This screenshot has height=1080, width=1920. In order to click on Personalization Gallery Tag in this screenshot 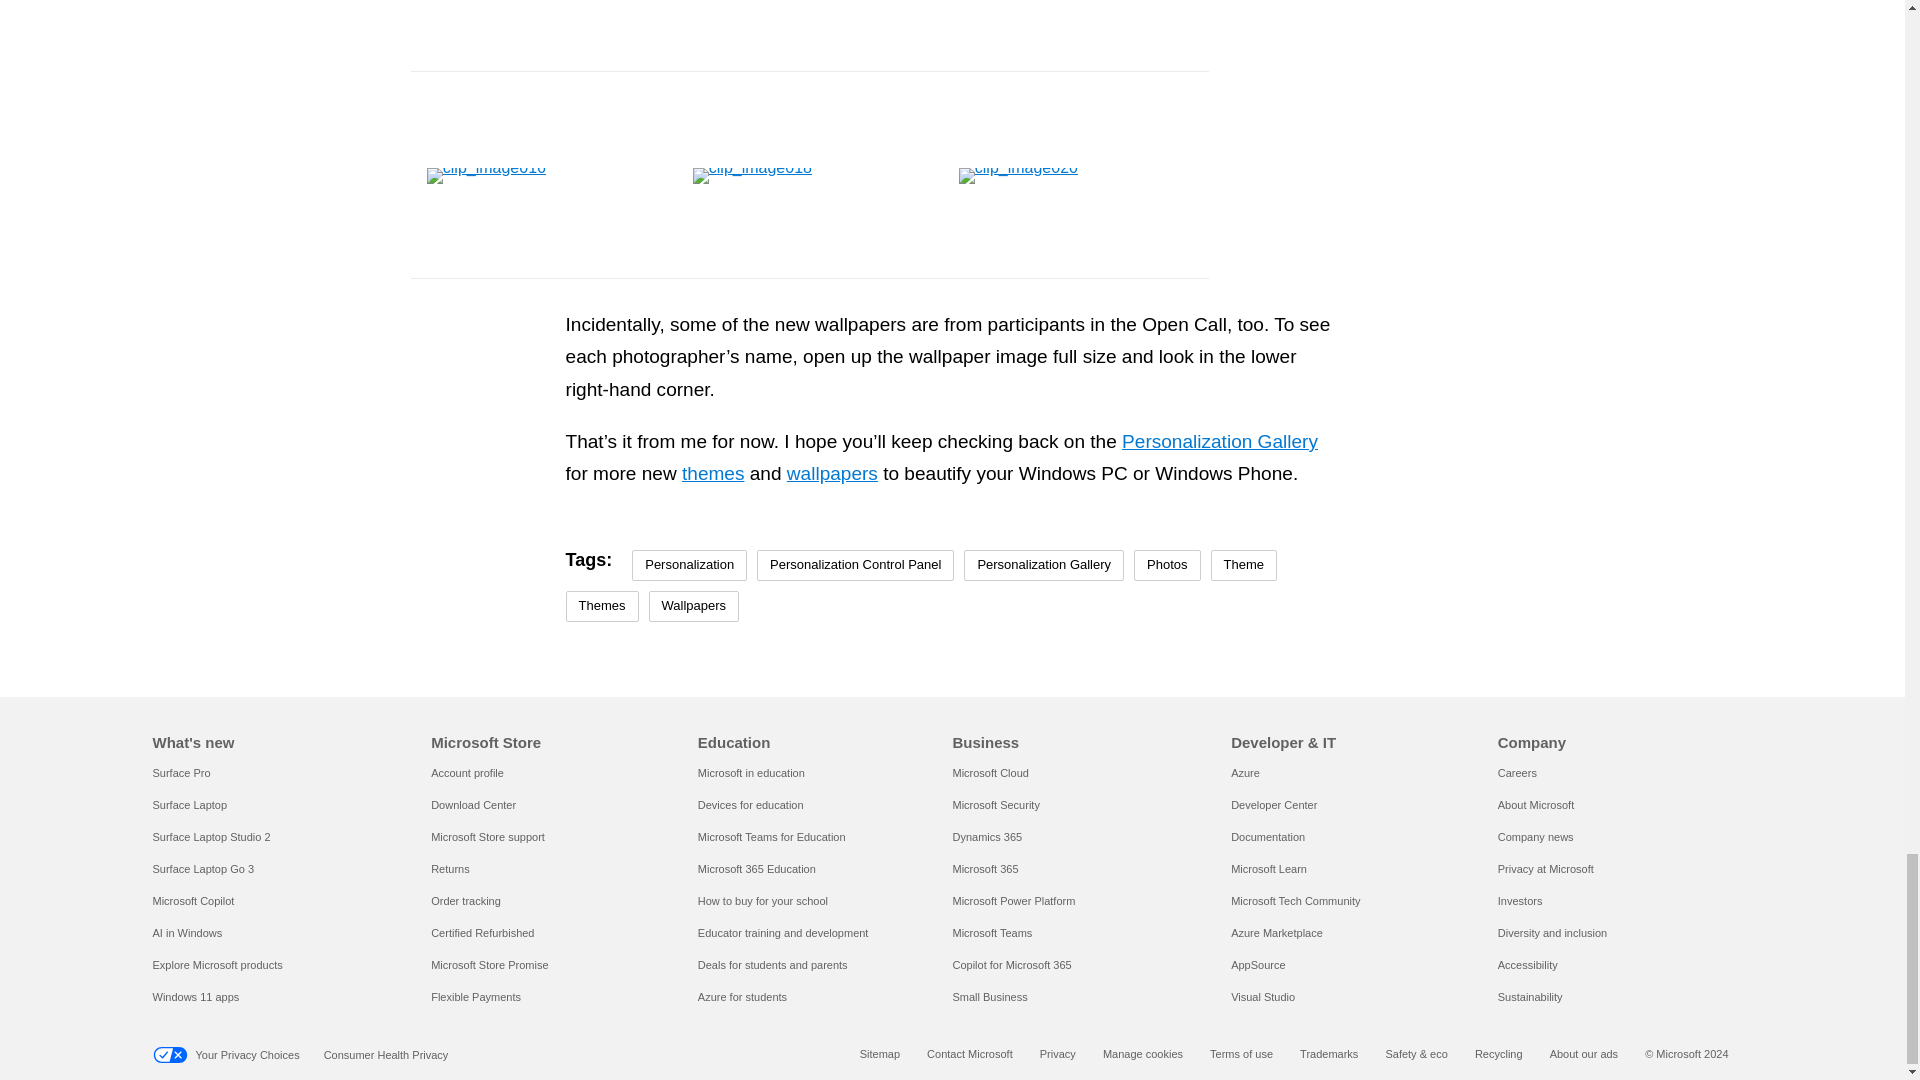, I will do `click(1043, 565)`.